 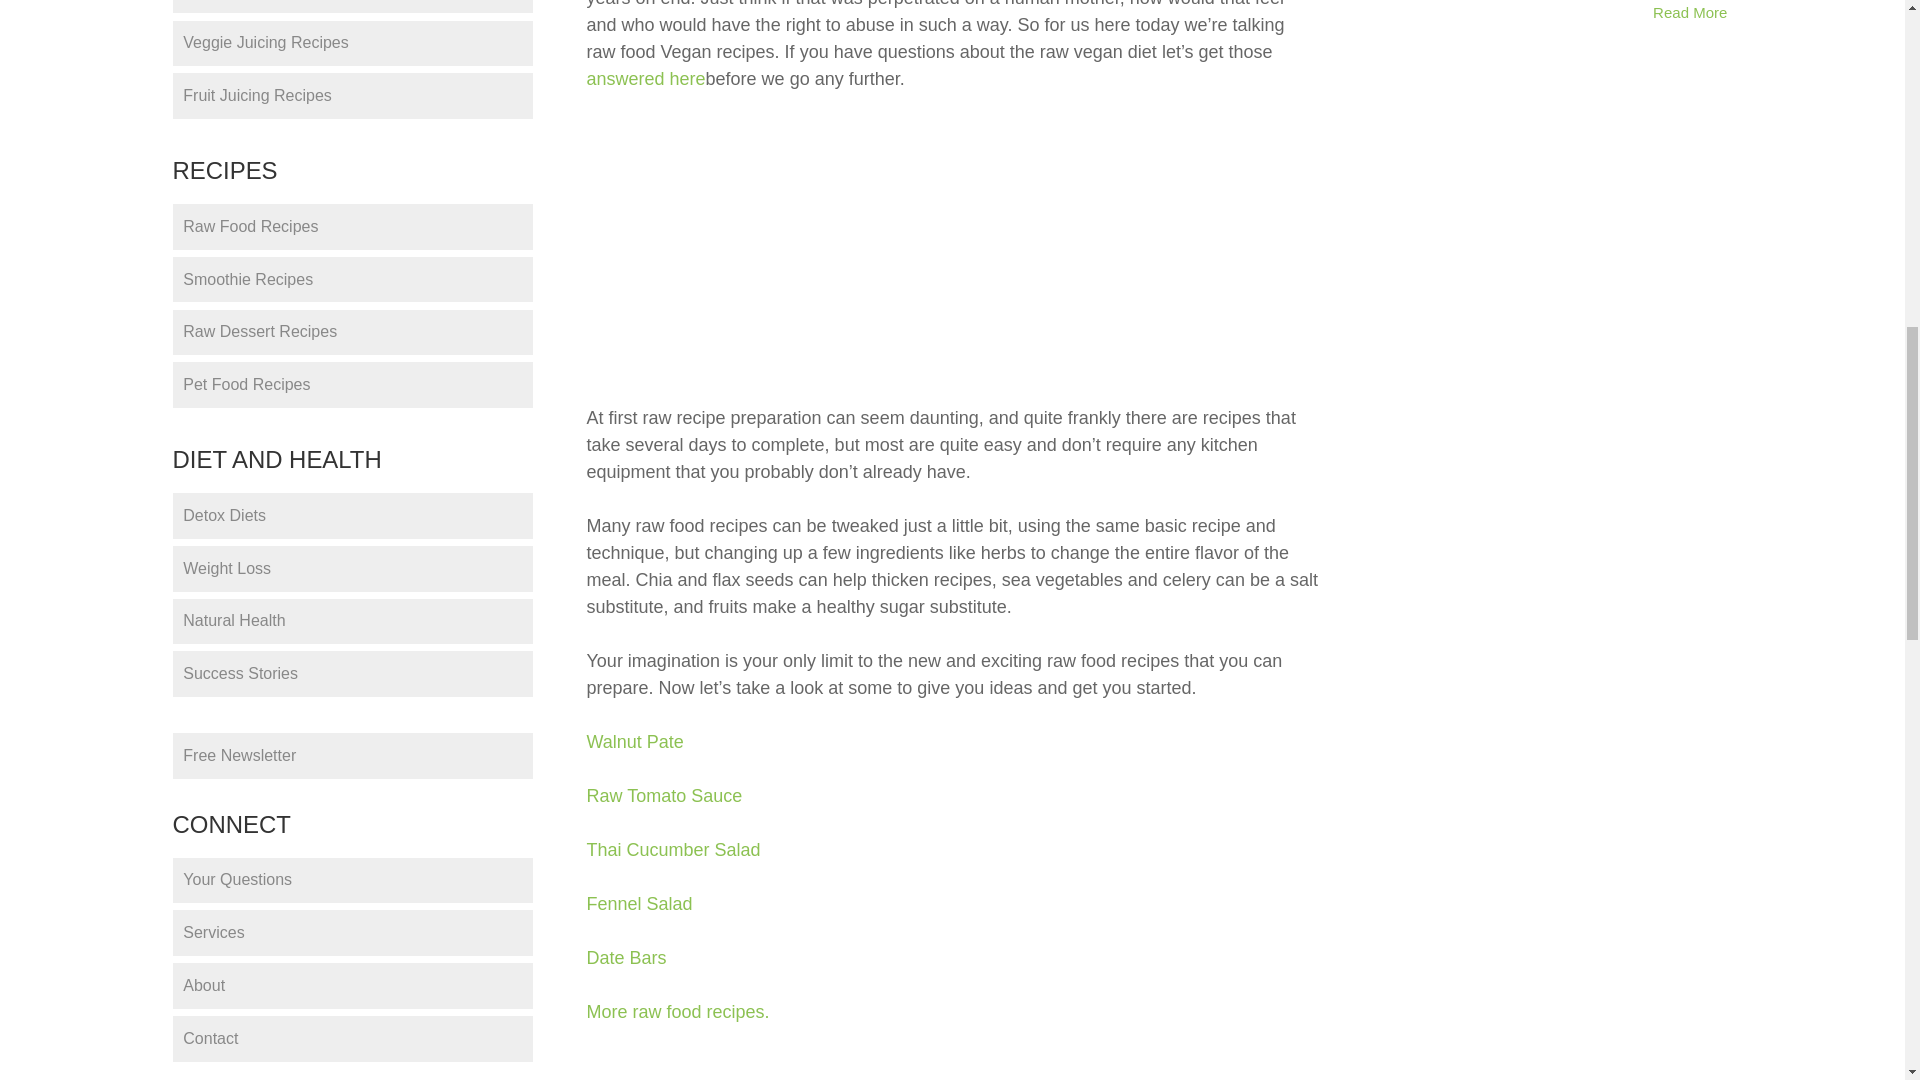 What do you see at coordinates (626, 958) in the screenshot?
I see `Date Bars` at bounding box center [626, 958].